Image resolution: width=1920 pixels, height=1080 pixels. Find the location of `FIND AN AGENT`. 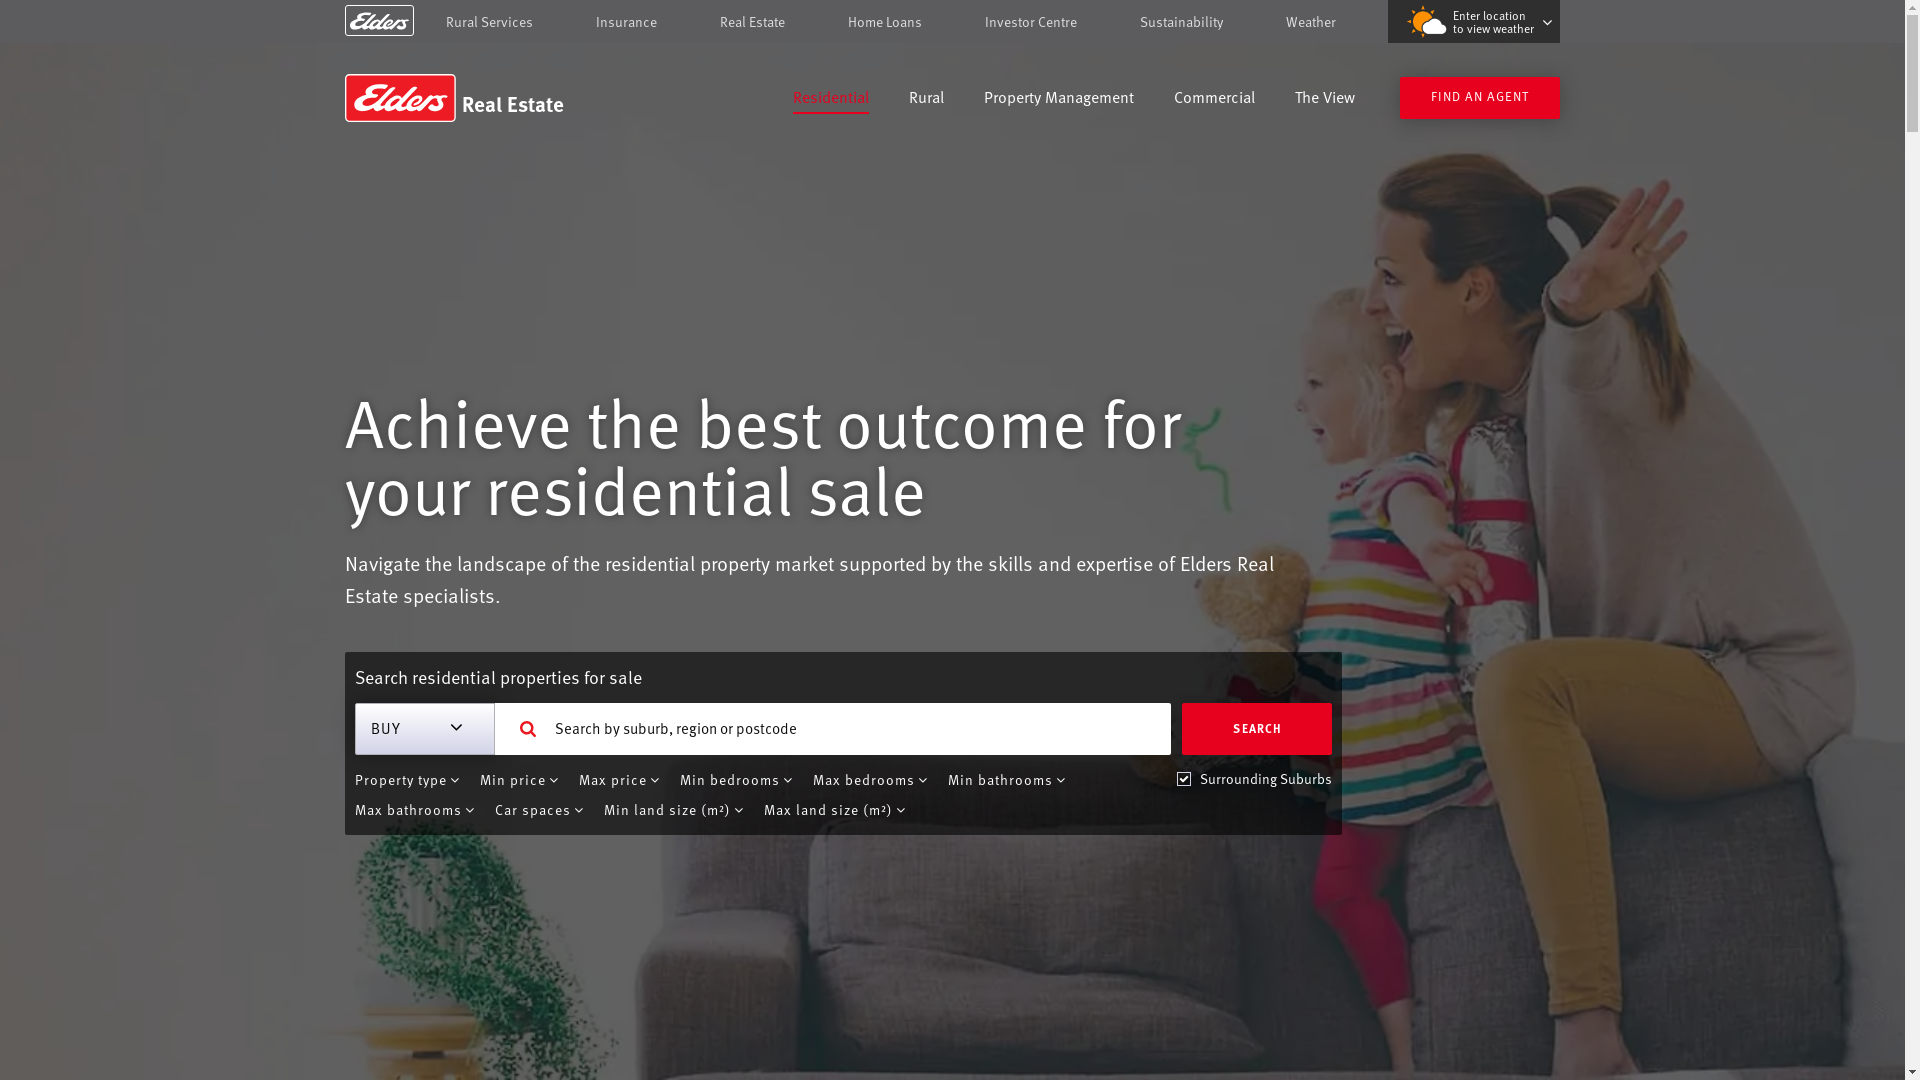

FIND AN AGENT is located at coordinates (1480, 98).